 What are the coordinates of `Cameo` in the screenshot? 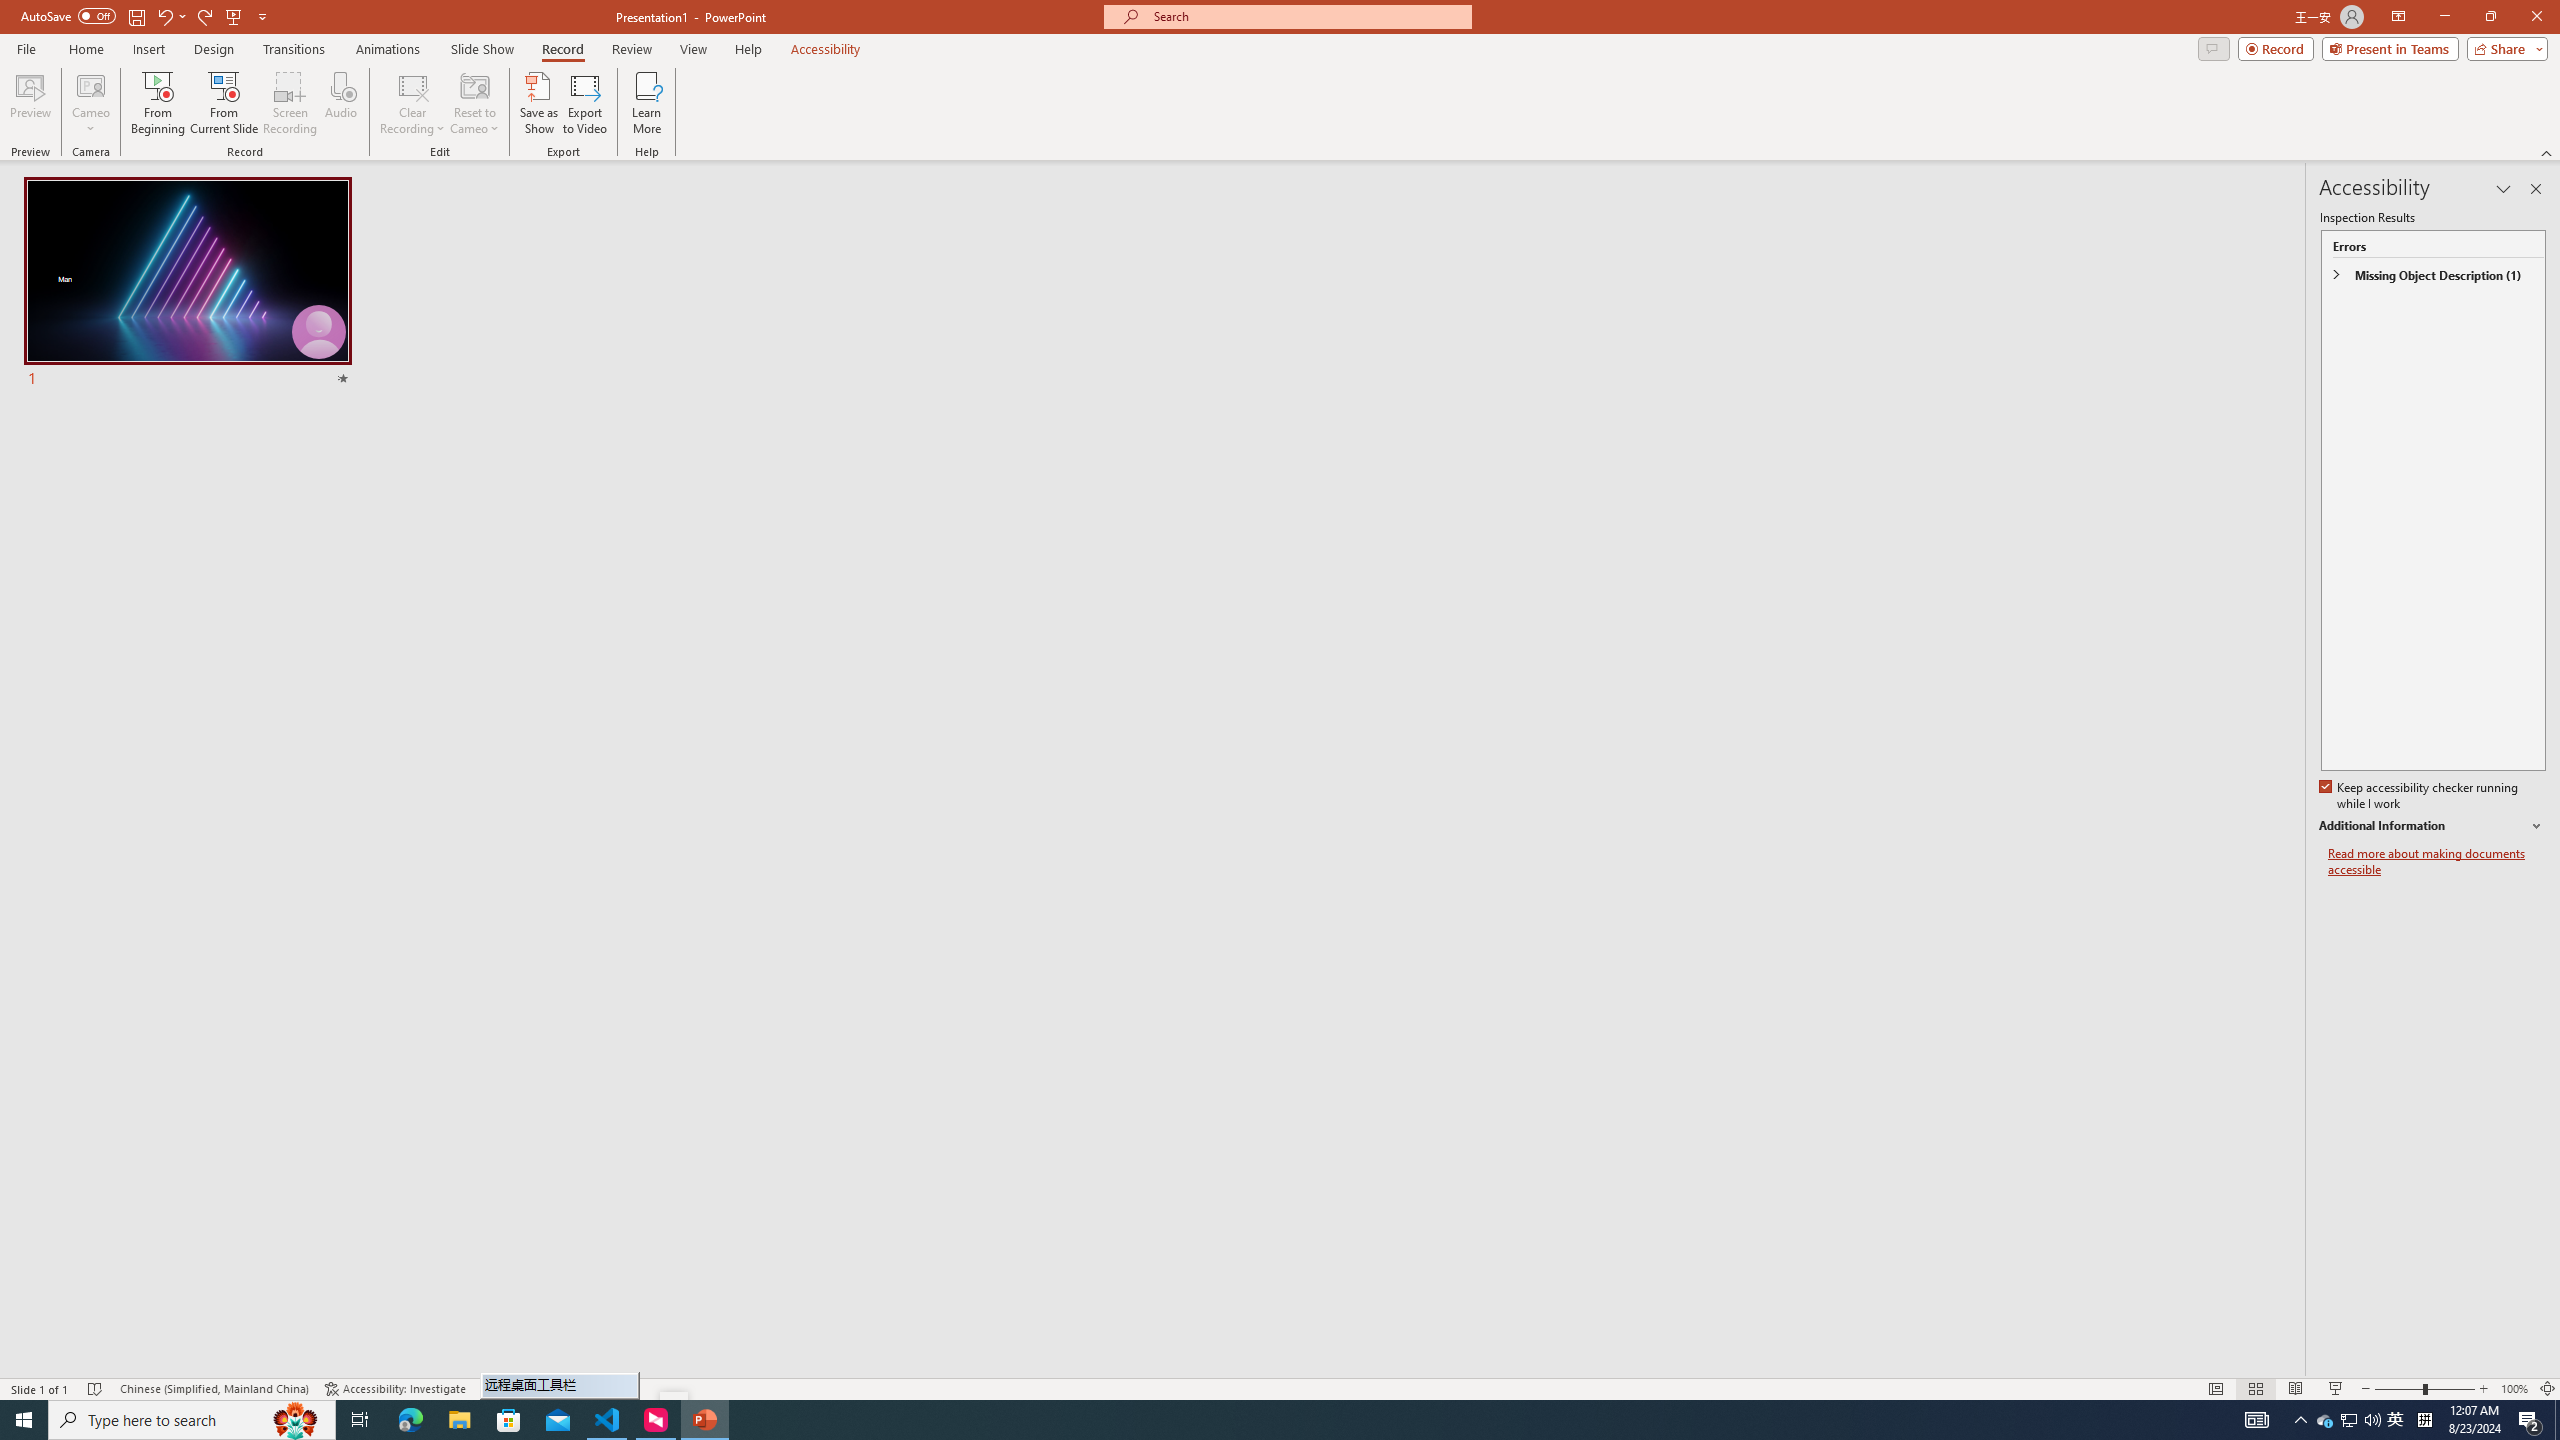 It's located at (90, 103).